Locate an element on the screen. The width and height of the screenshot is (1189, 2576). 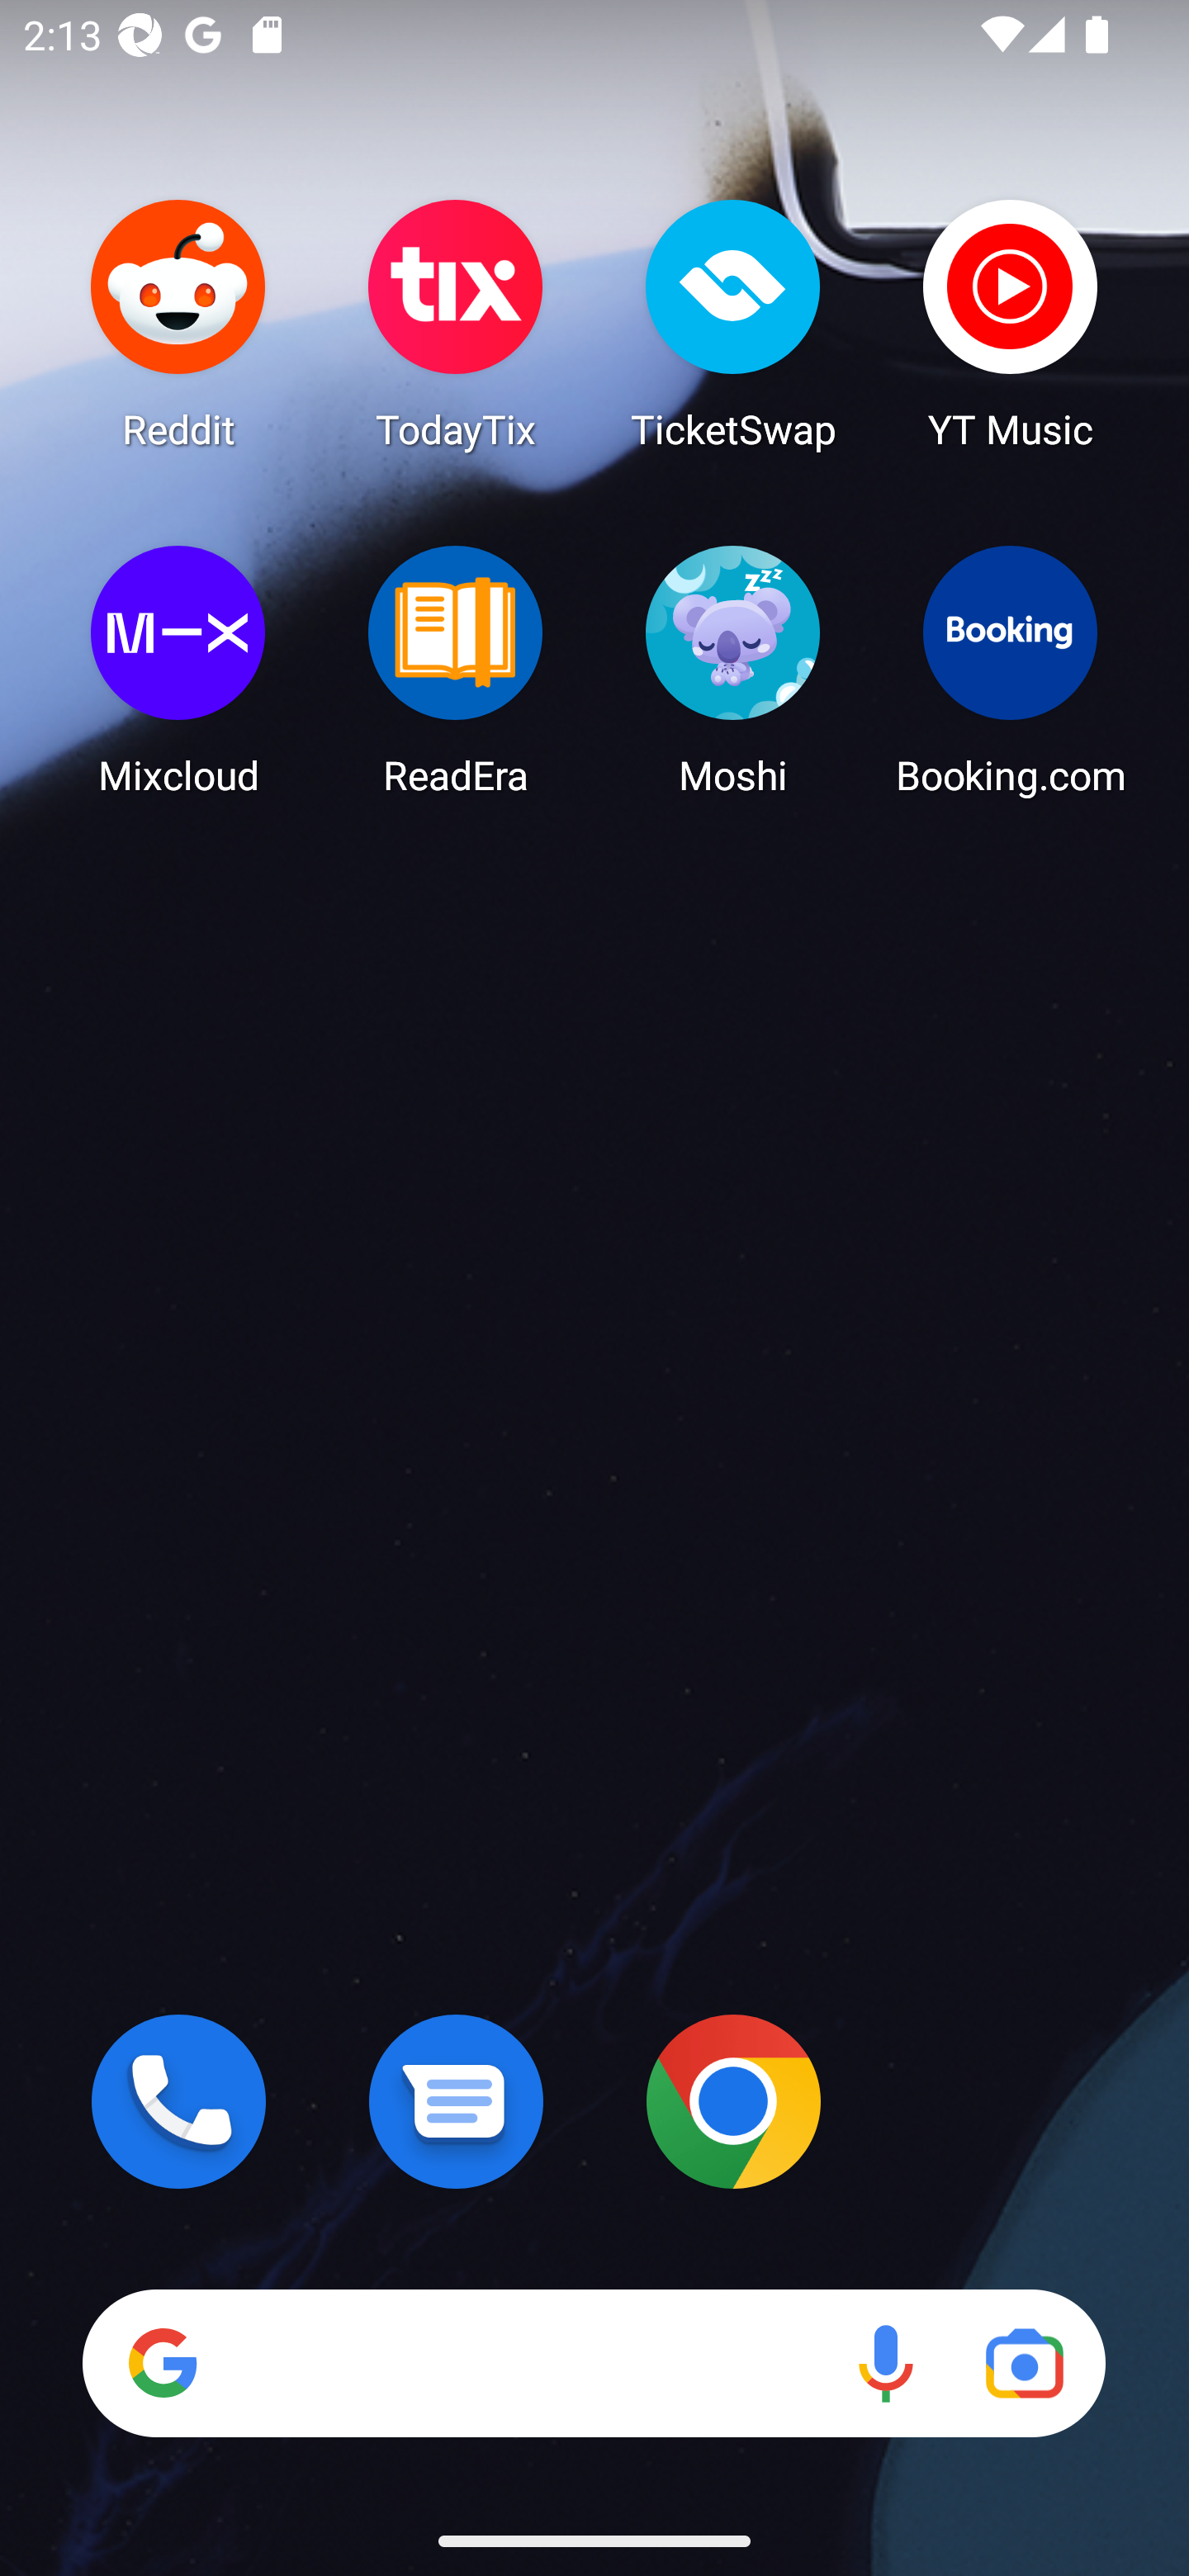
TicketSwap is located at coordinates (733, 324).